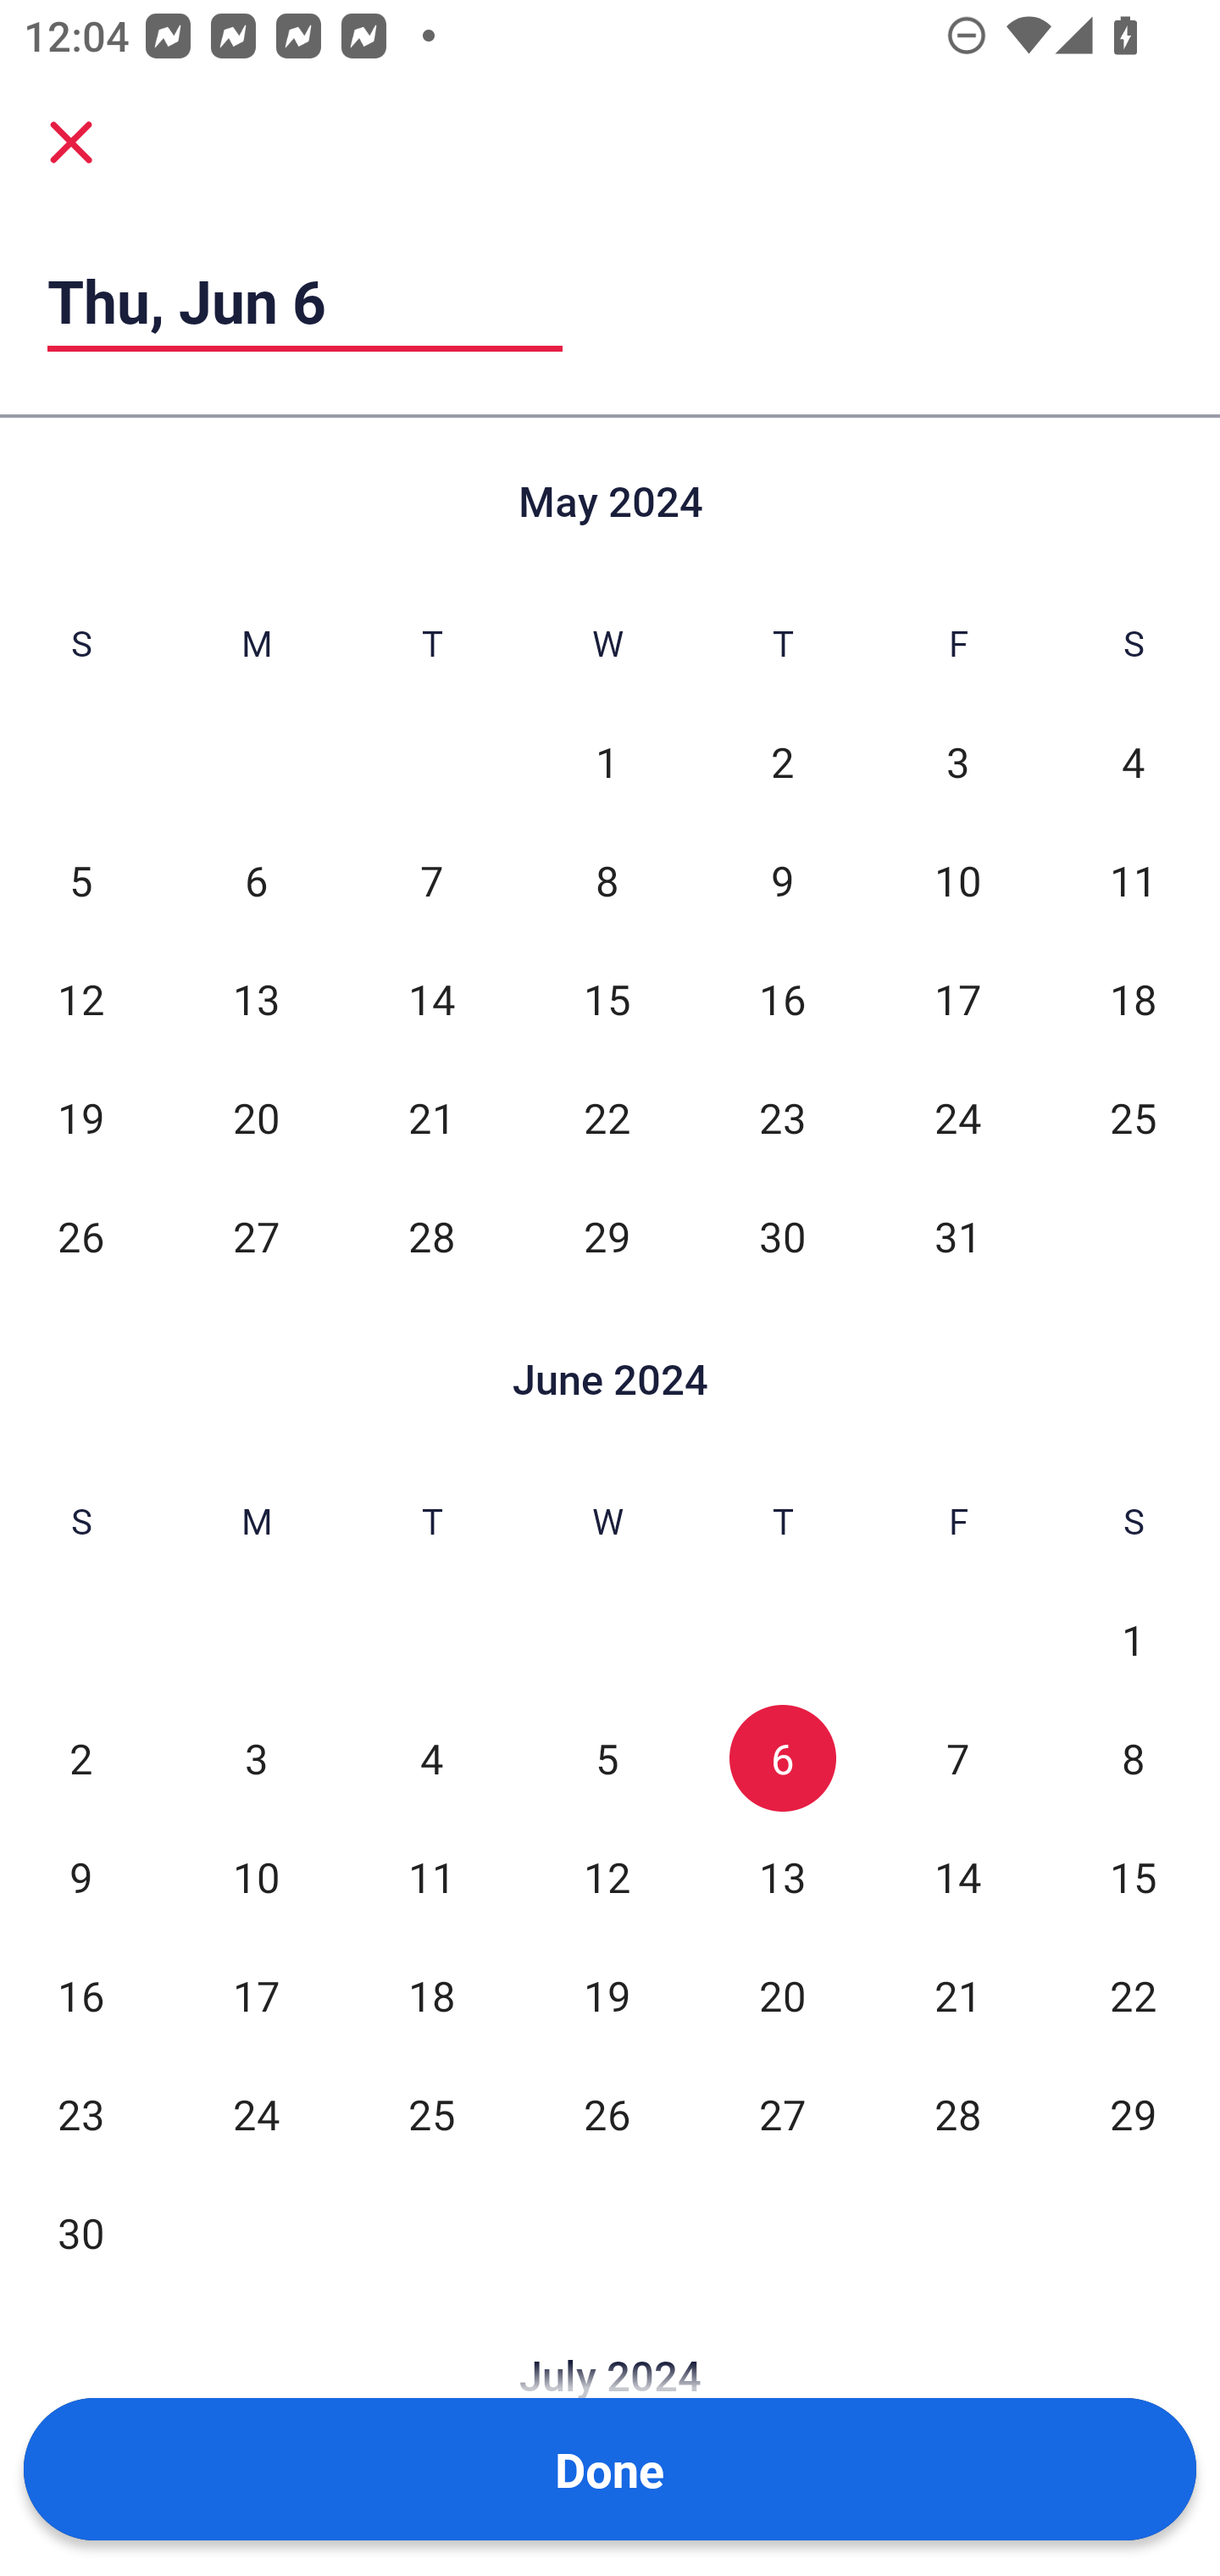  Describe the element at coordinates (80, 1236) in the screenshot. I see `26 Sun, May 26, Not Selected` at that location.